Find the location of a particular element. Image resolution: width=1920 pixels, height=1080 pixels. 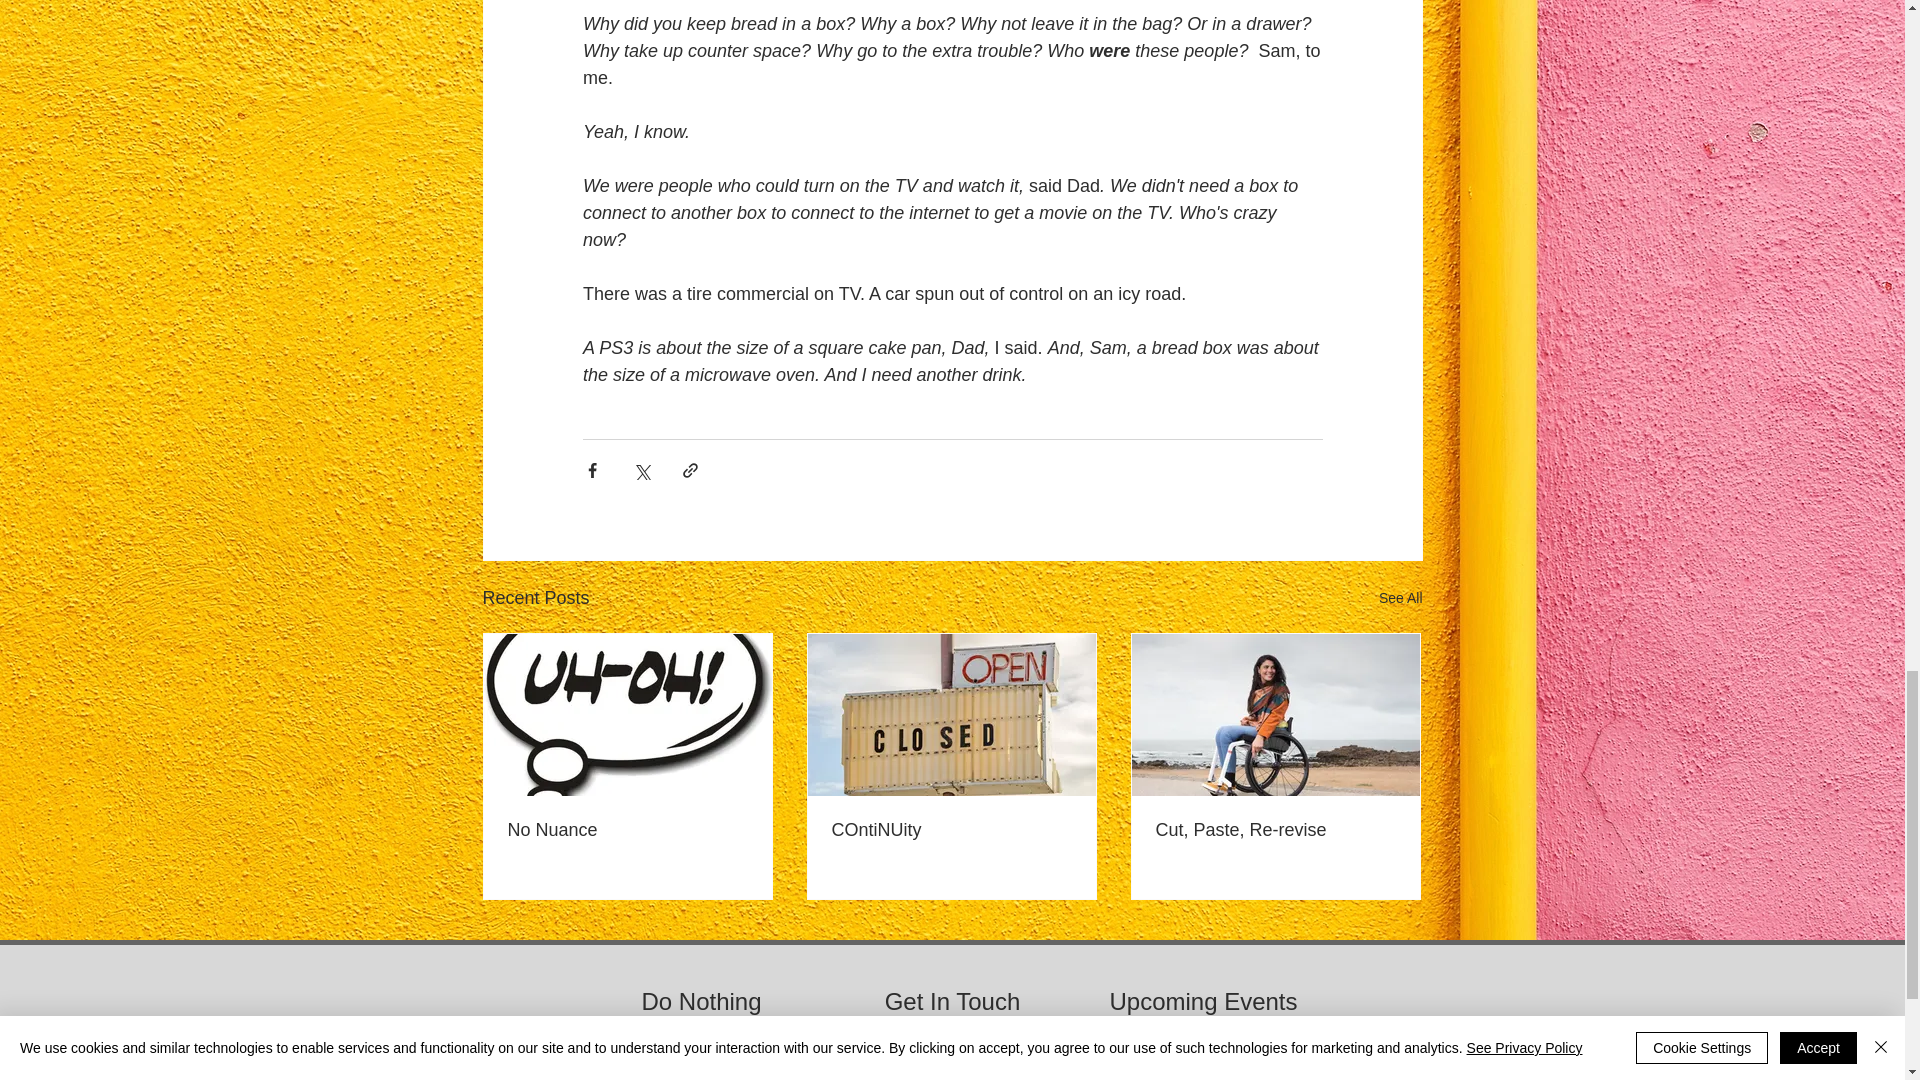

Calendar is located at coordinates (1203, 1060).